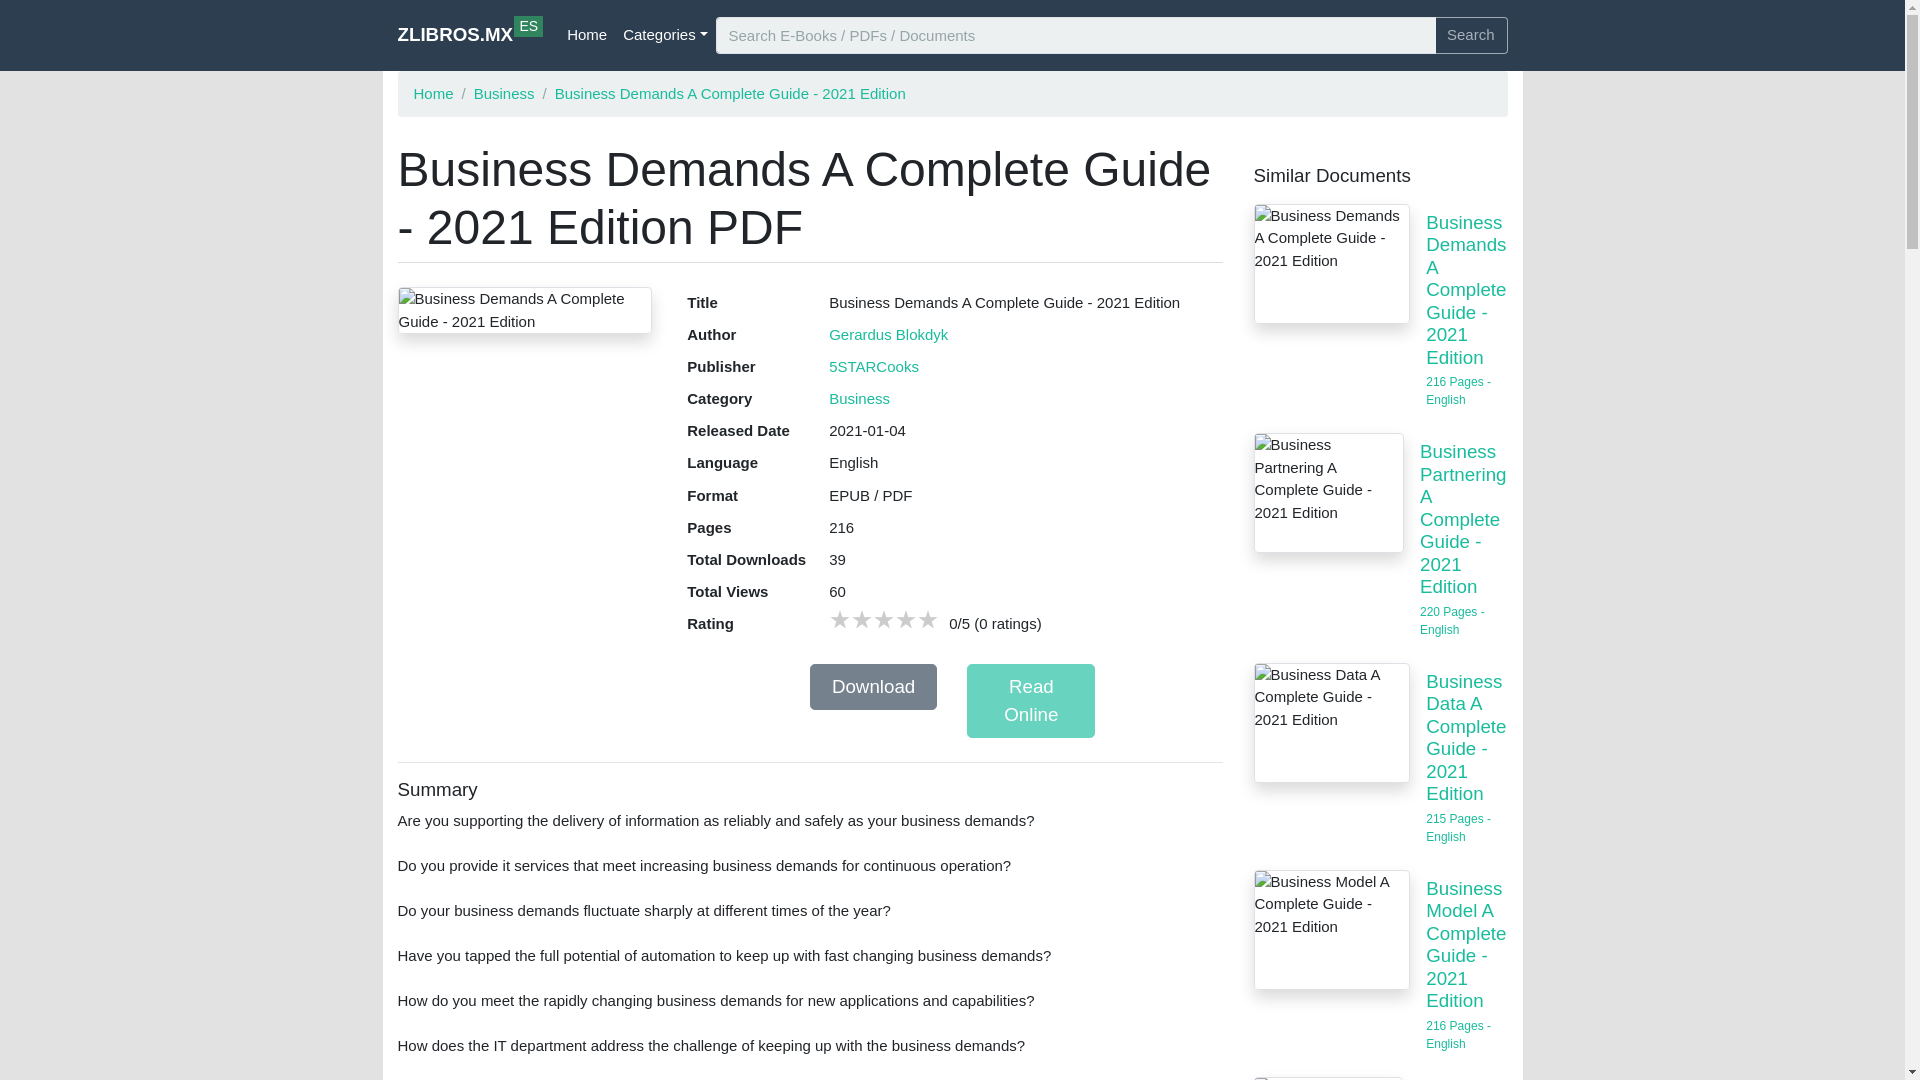  I want to click on Business Objectives A Complete Guide - 2021 Edition, so click(1328, 1078).